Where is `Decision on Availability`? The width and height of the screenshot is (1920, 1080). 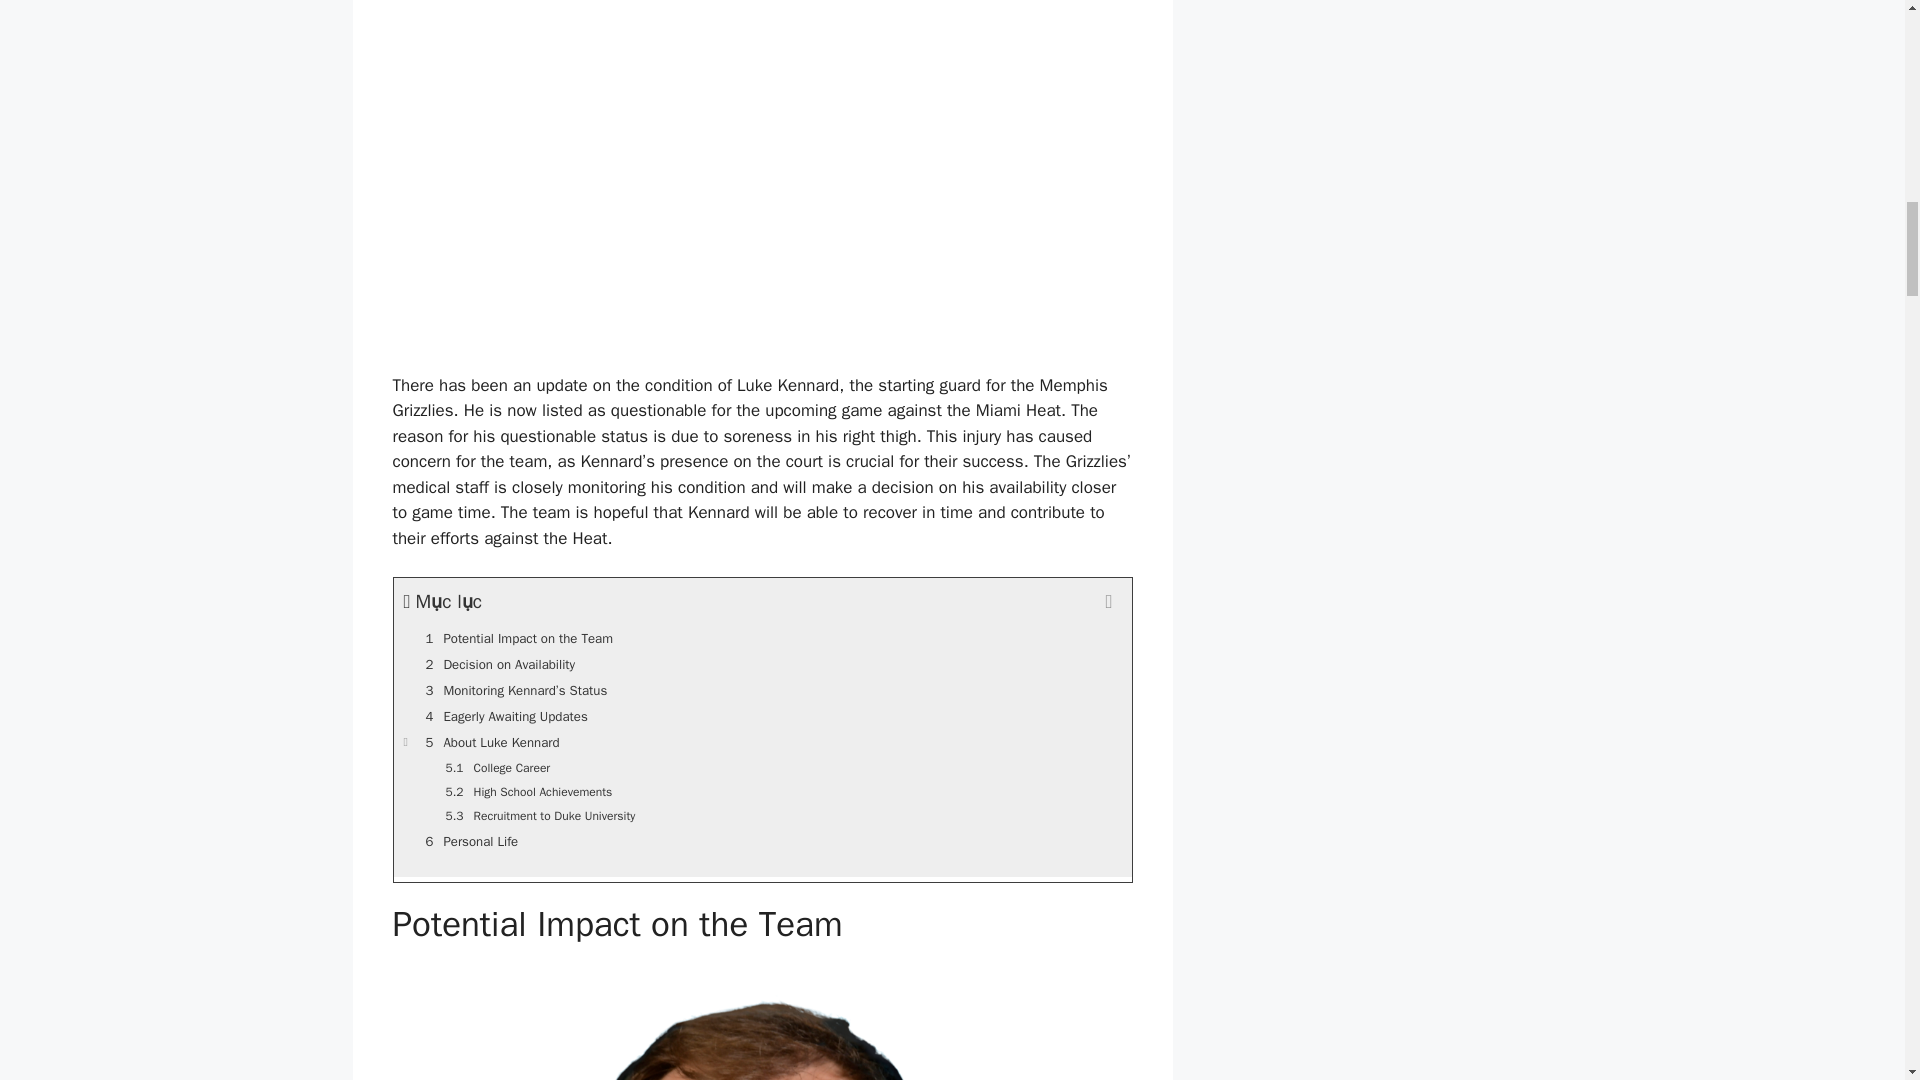
Decision on Availability is located at coordinates (762, 665).